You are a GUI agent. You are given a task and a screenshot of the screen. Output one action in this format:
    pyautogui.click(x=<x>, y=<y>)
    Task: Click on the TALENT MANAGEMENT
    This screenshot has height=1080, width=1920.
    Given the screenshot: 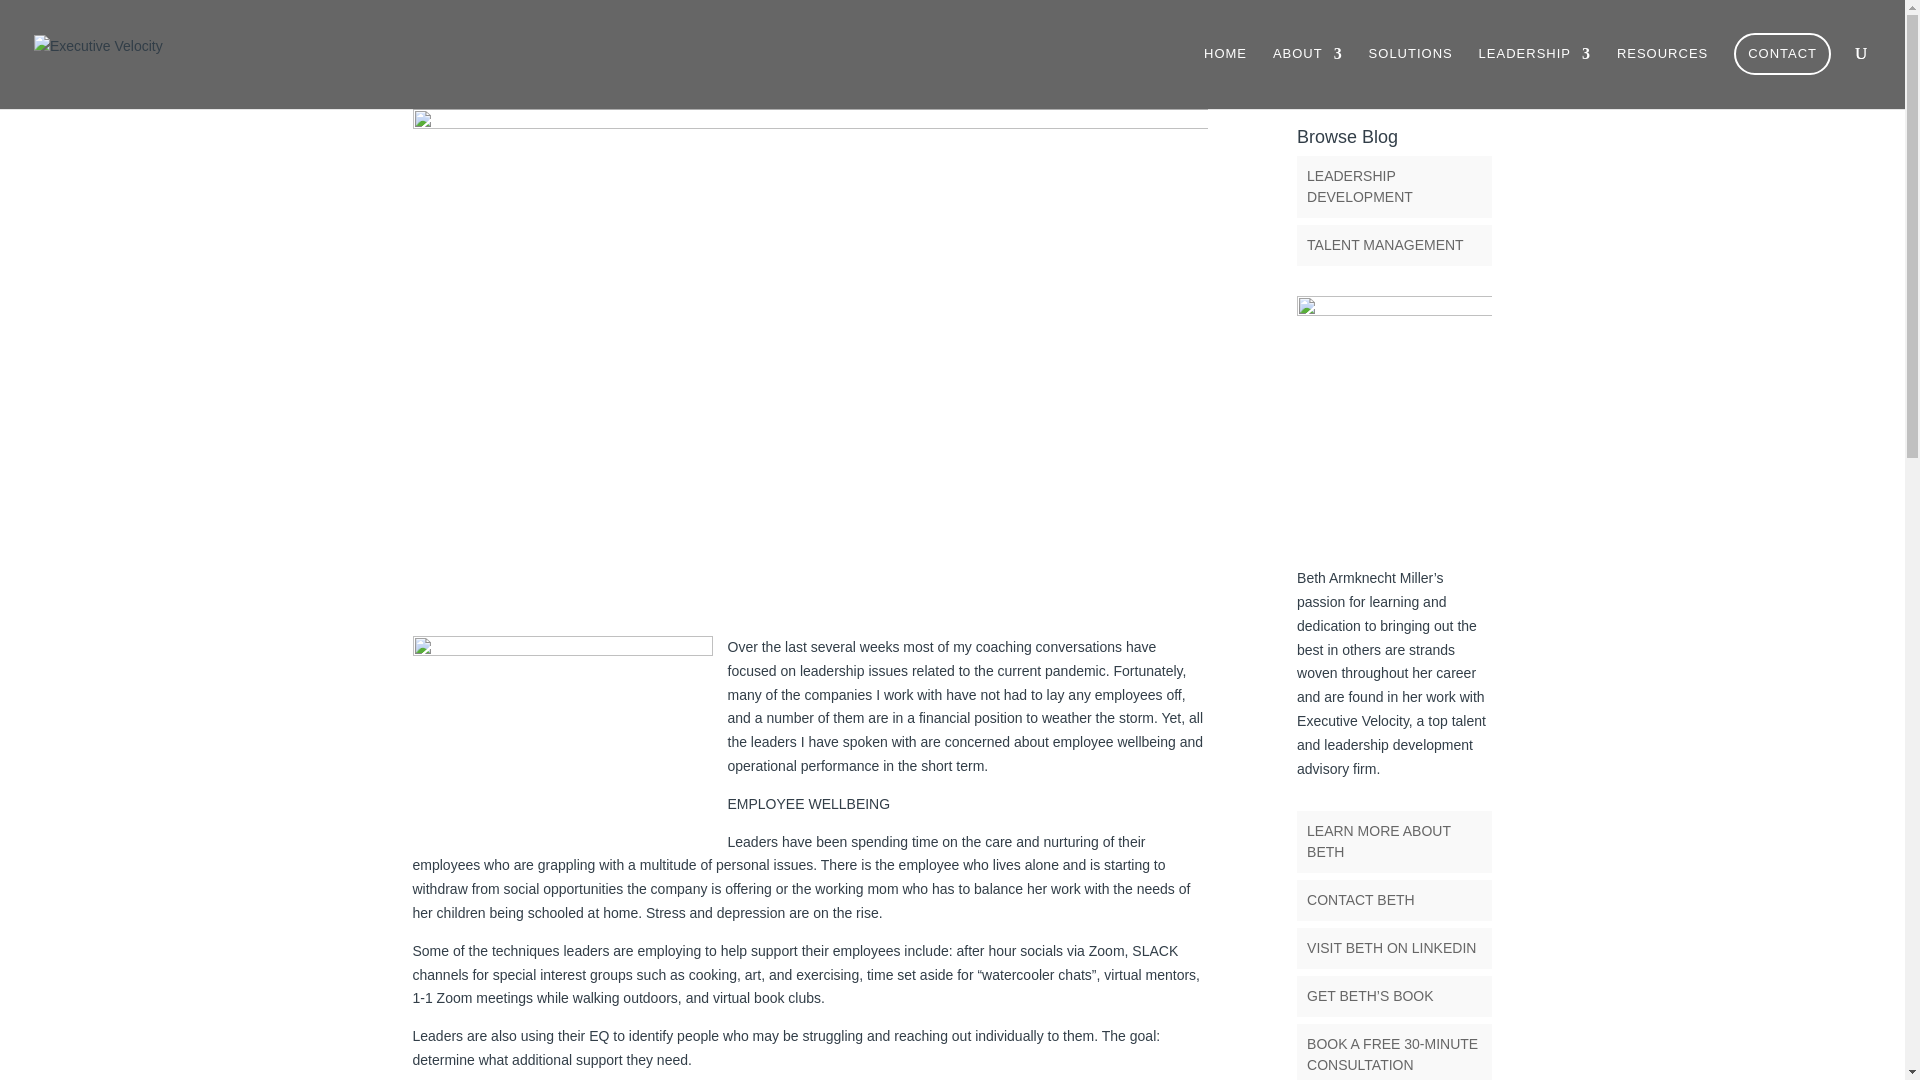 What is the action you would take?
    pyautogui.click(x=1385, y=244)
    